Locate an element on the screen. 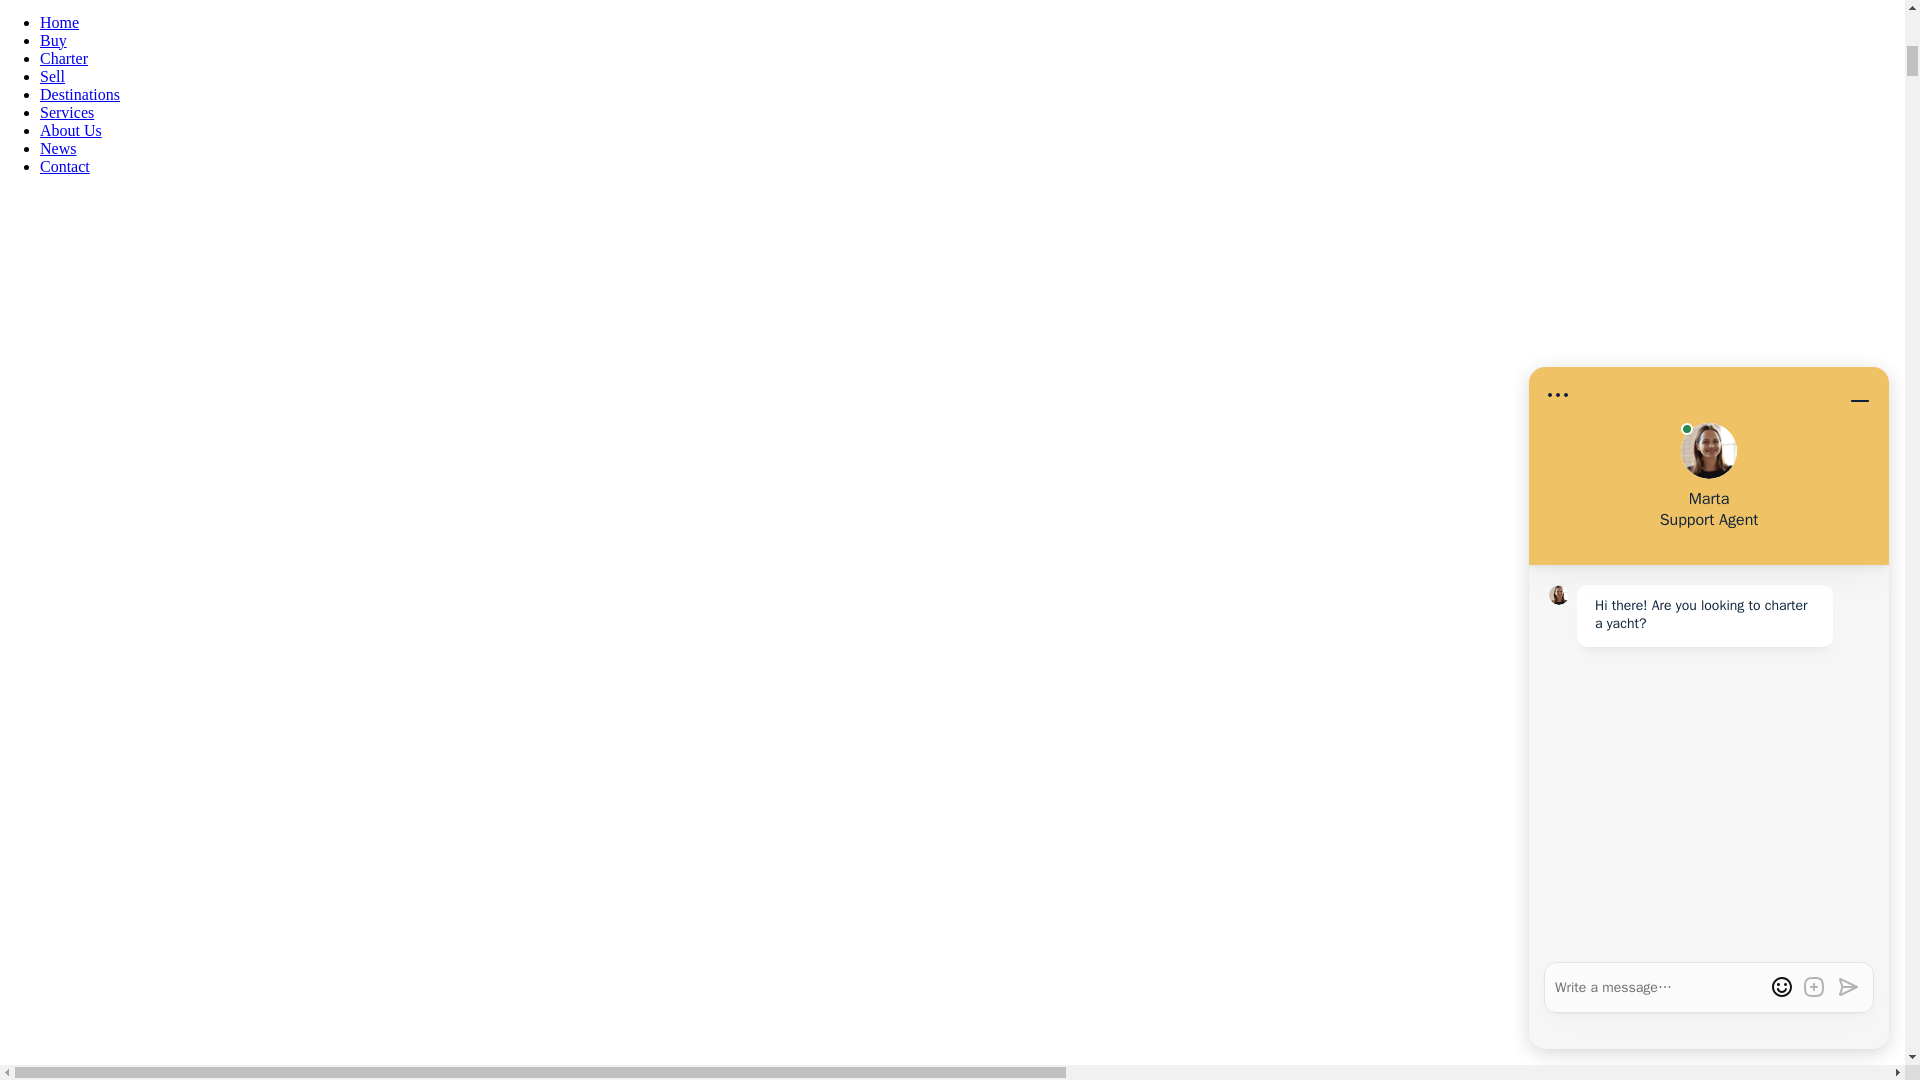  About Us is located at coordinates (70, 130).